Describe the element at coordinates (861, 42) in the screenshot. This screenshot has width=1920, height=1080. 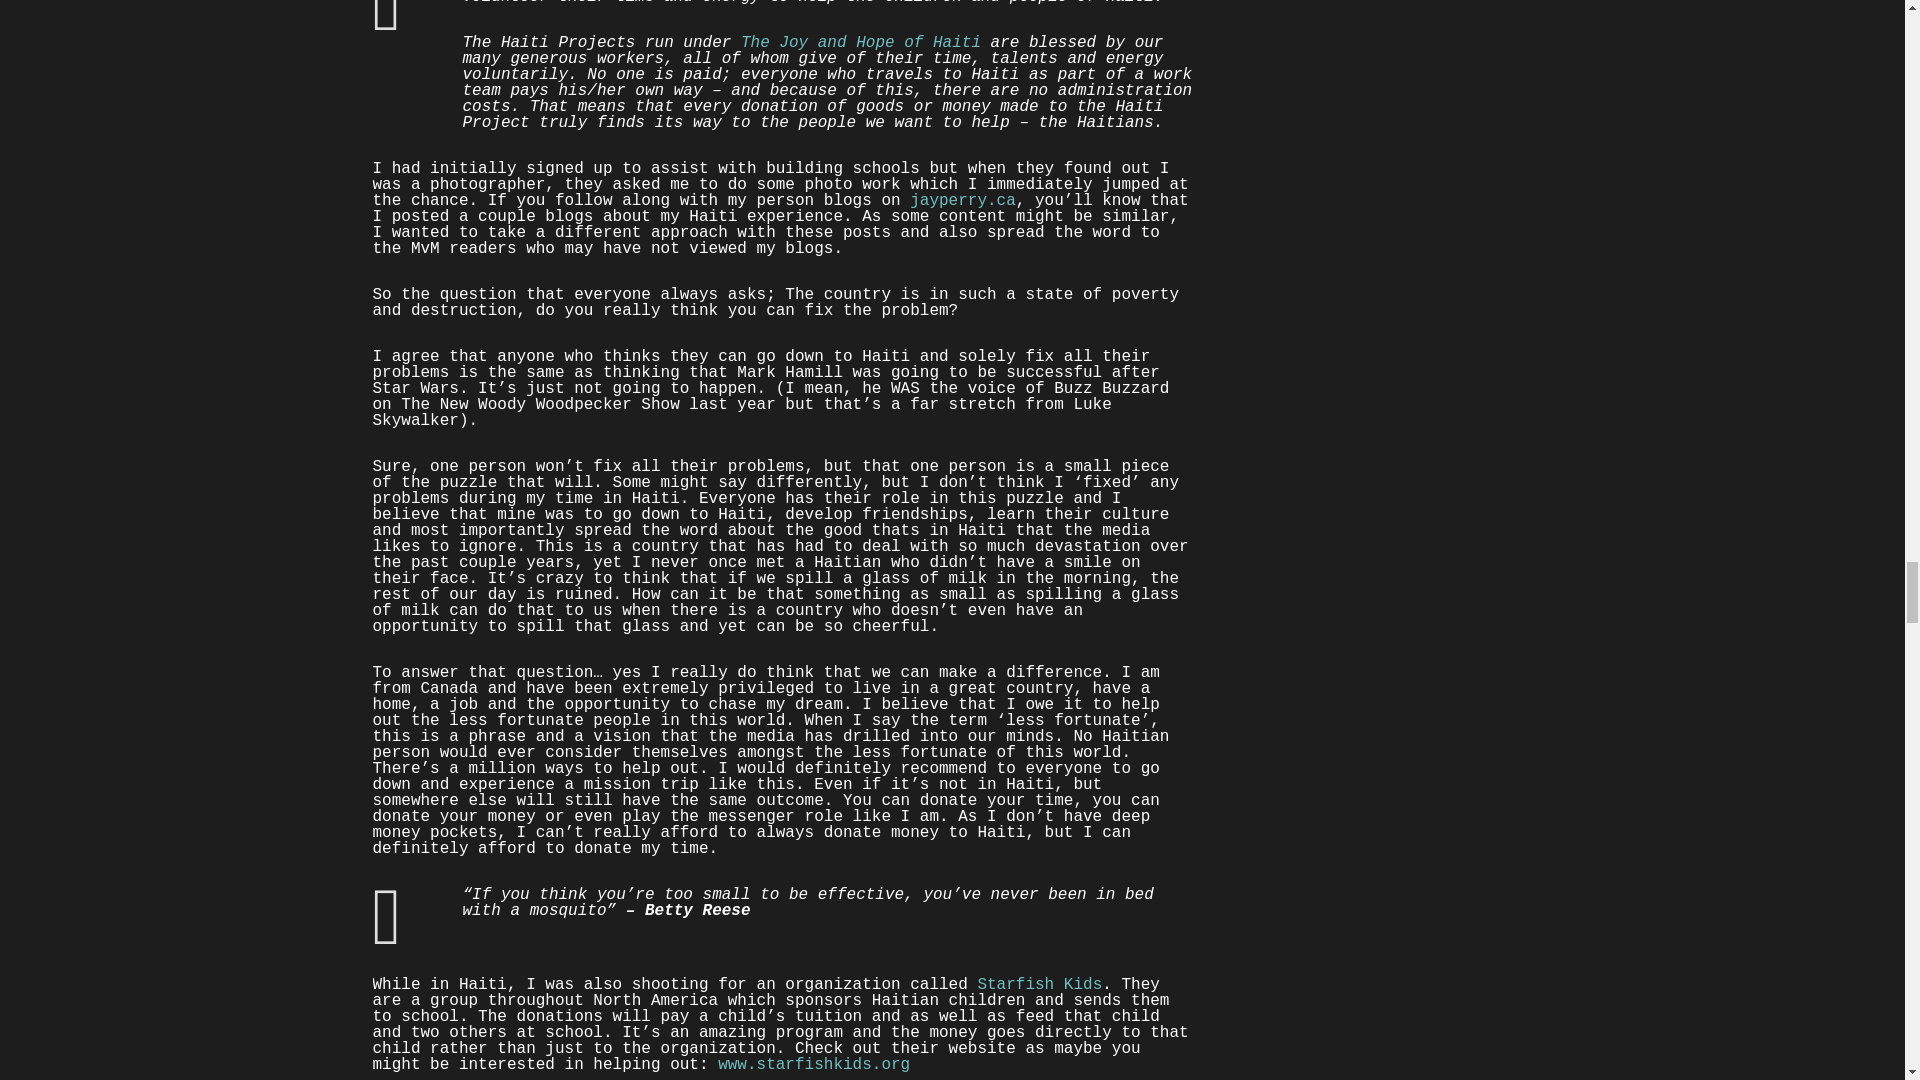
I see `The Joy and Hope of Haiti` at that location.